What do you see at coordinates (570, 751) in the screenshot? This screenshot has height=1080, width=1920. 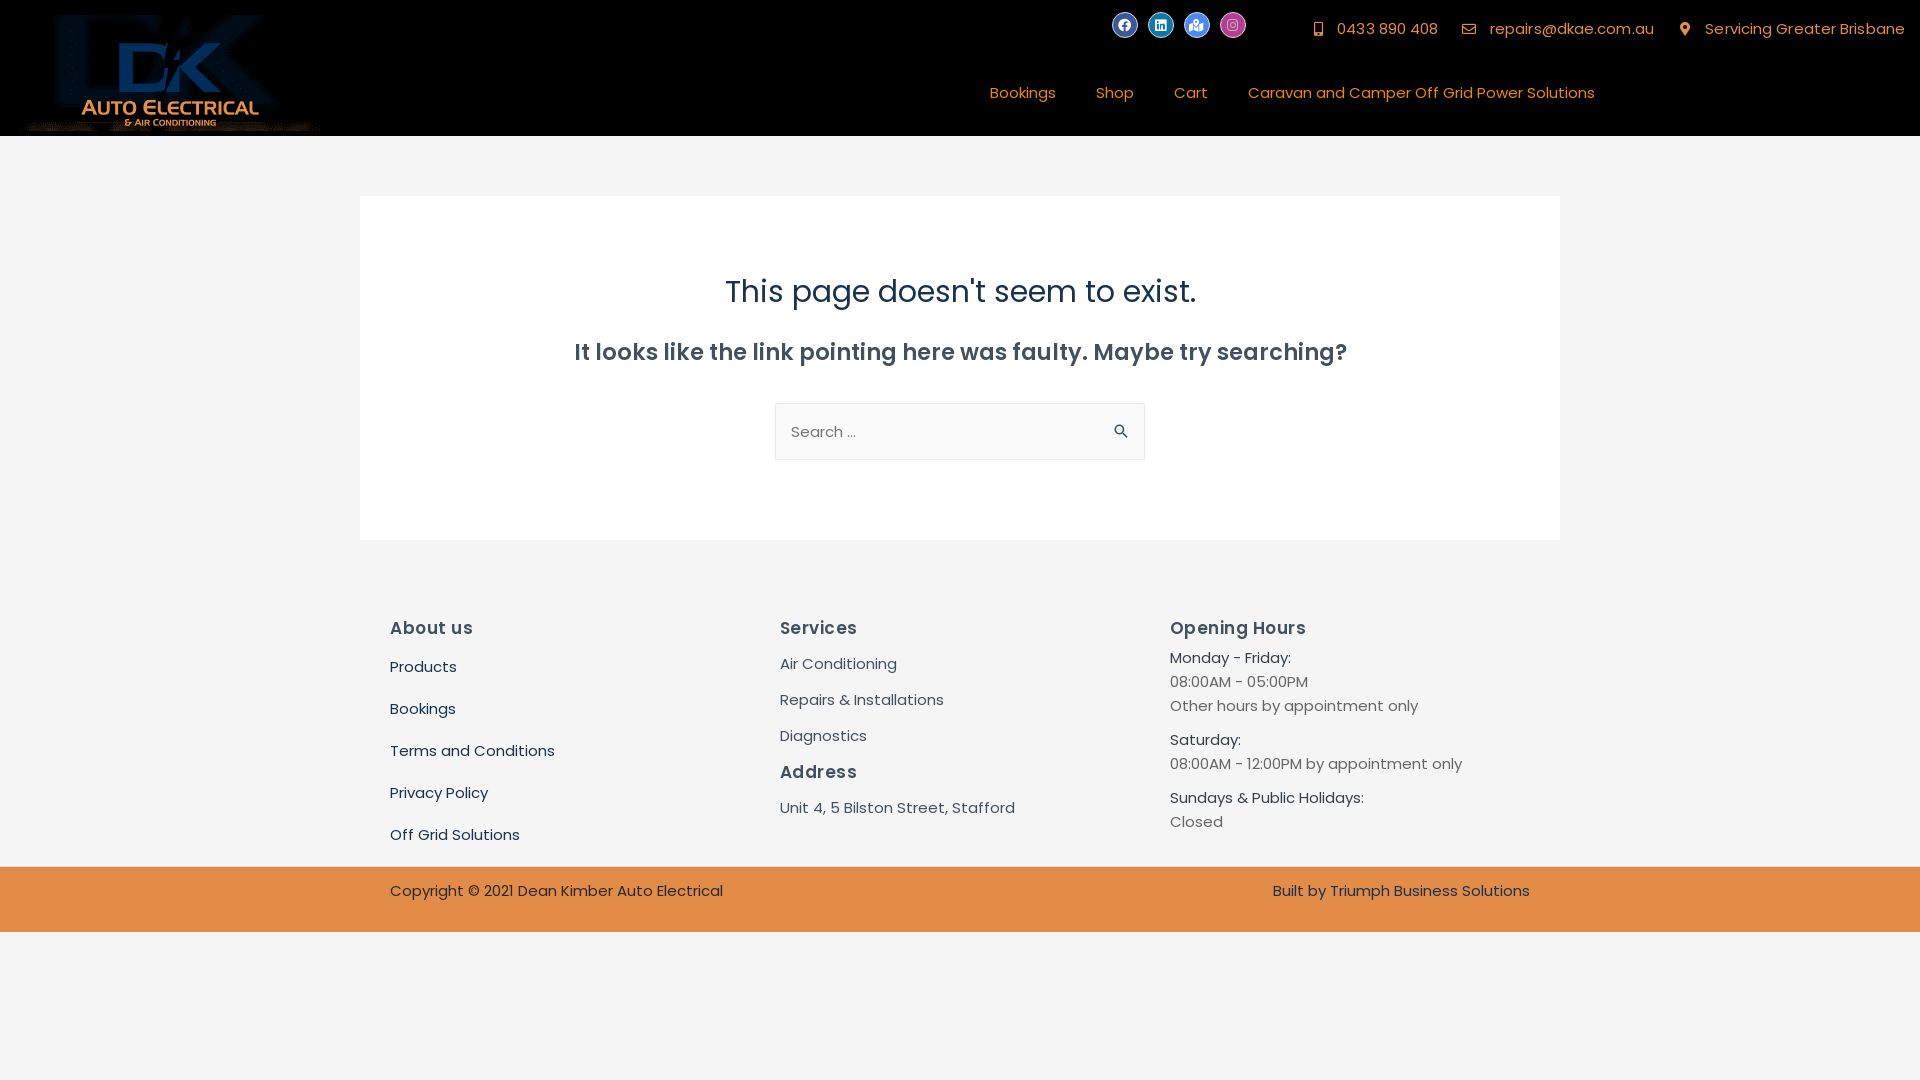 I see `Terms and Conditions` at bounding box center [570, 751].